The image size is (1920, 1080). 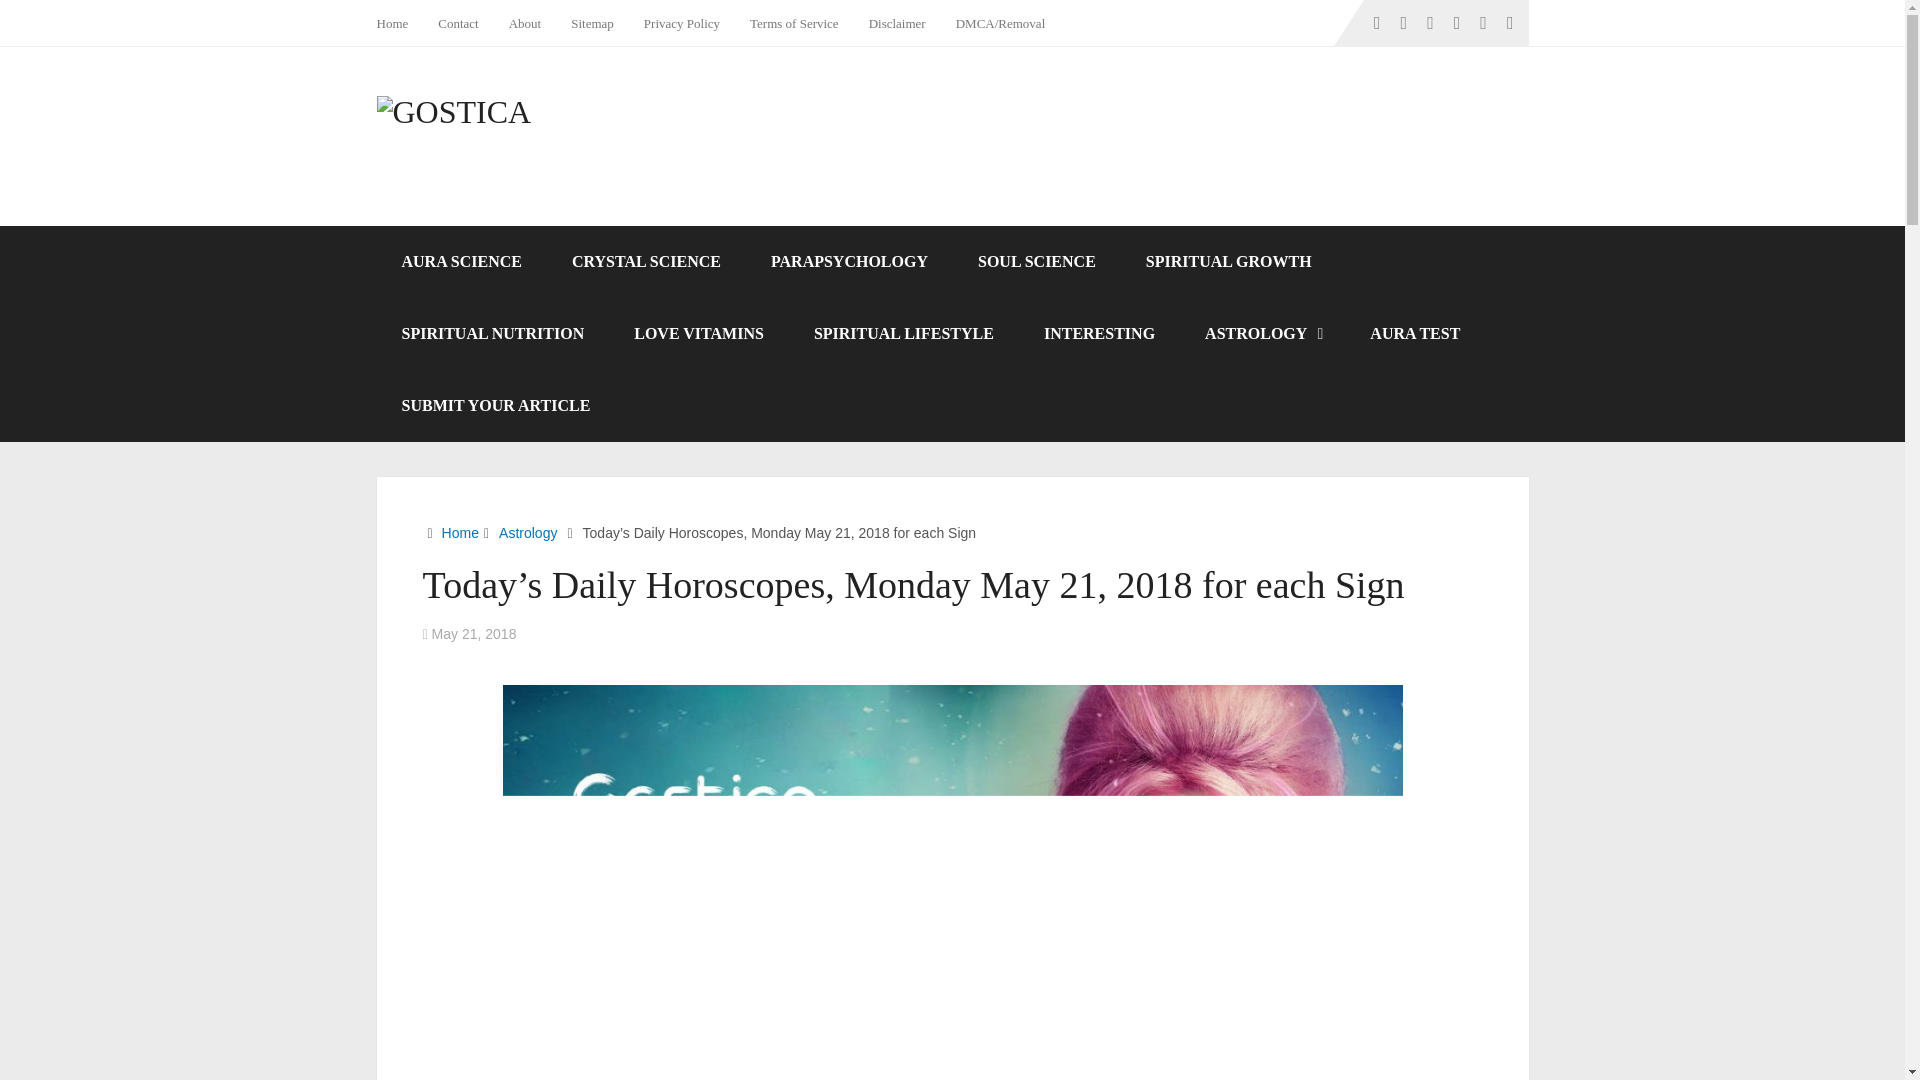 I want to click on AURA SCIENCE, so click(x=460, y=262).